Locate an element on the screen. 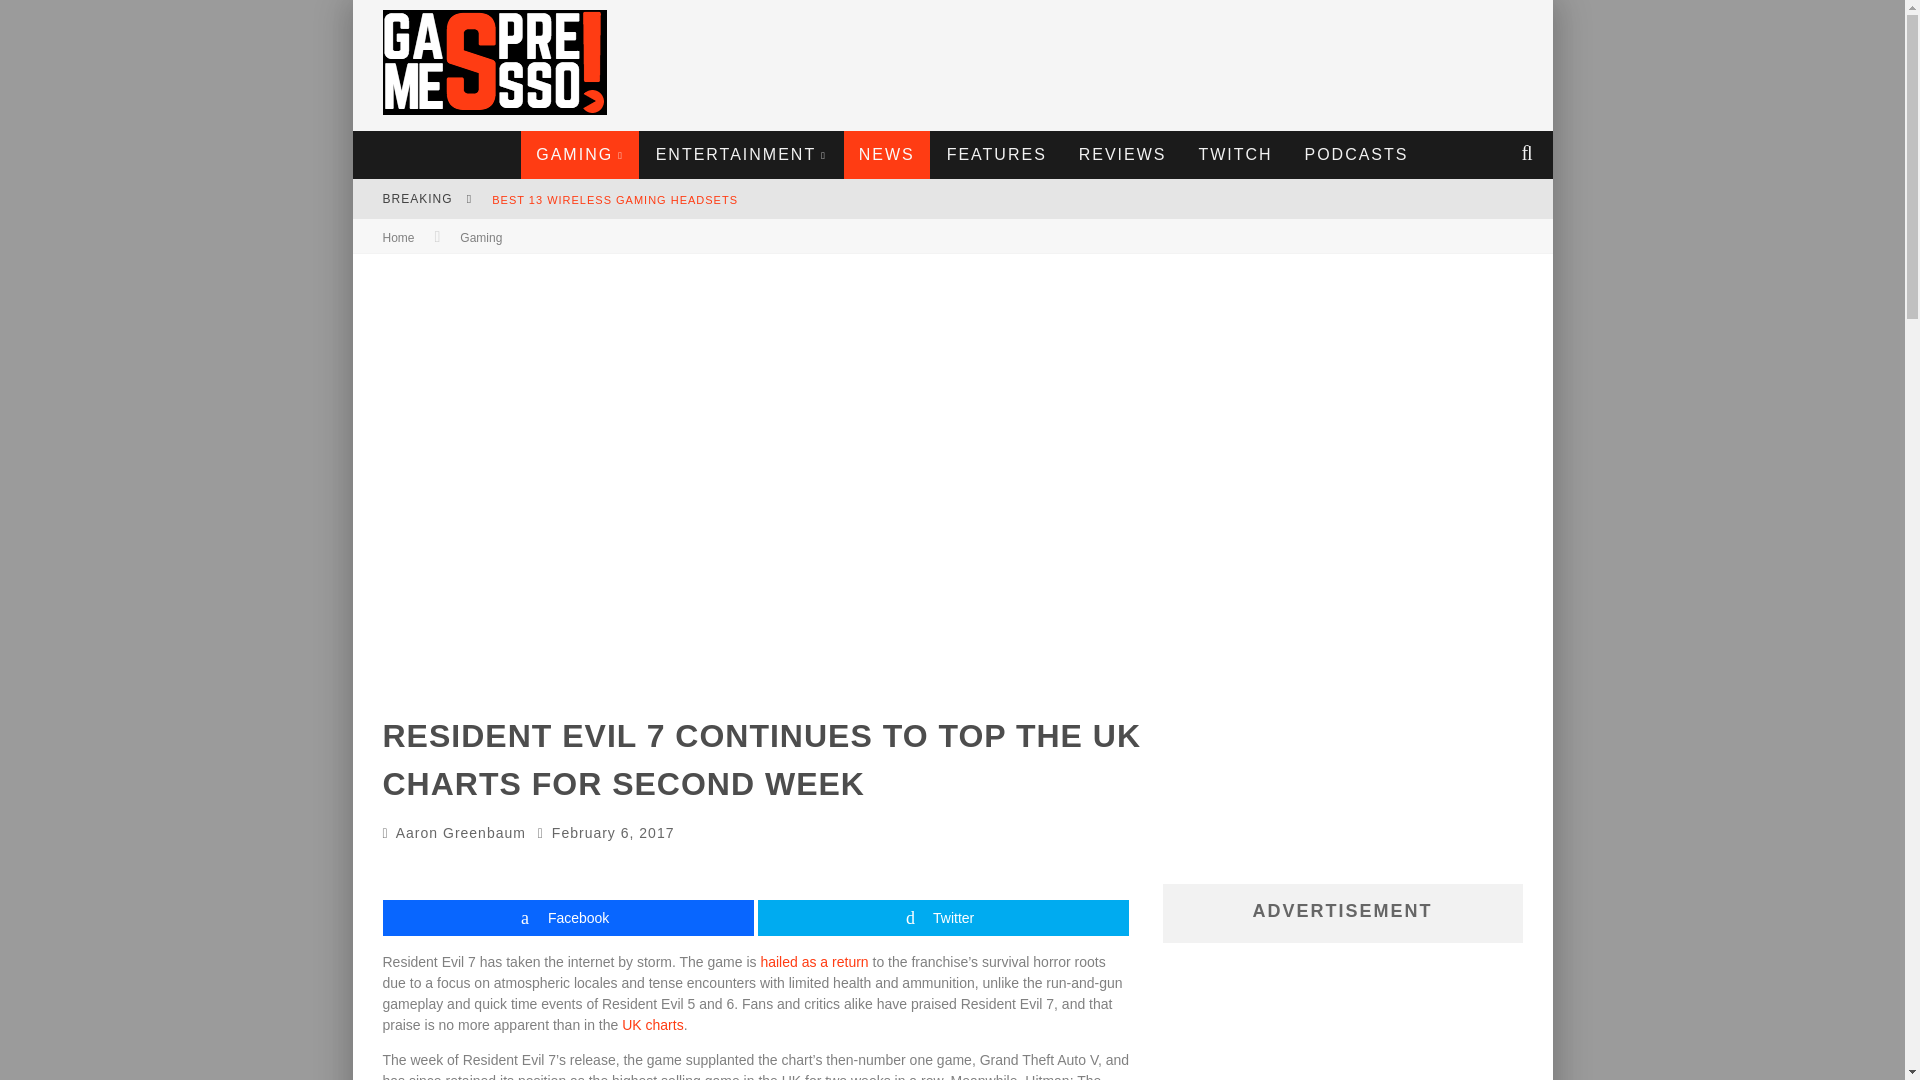 This screenshot has width=1920, height=1080. Share on Twitter is located at coordinates (943, 918).